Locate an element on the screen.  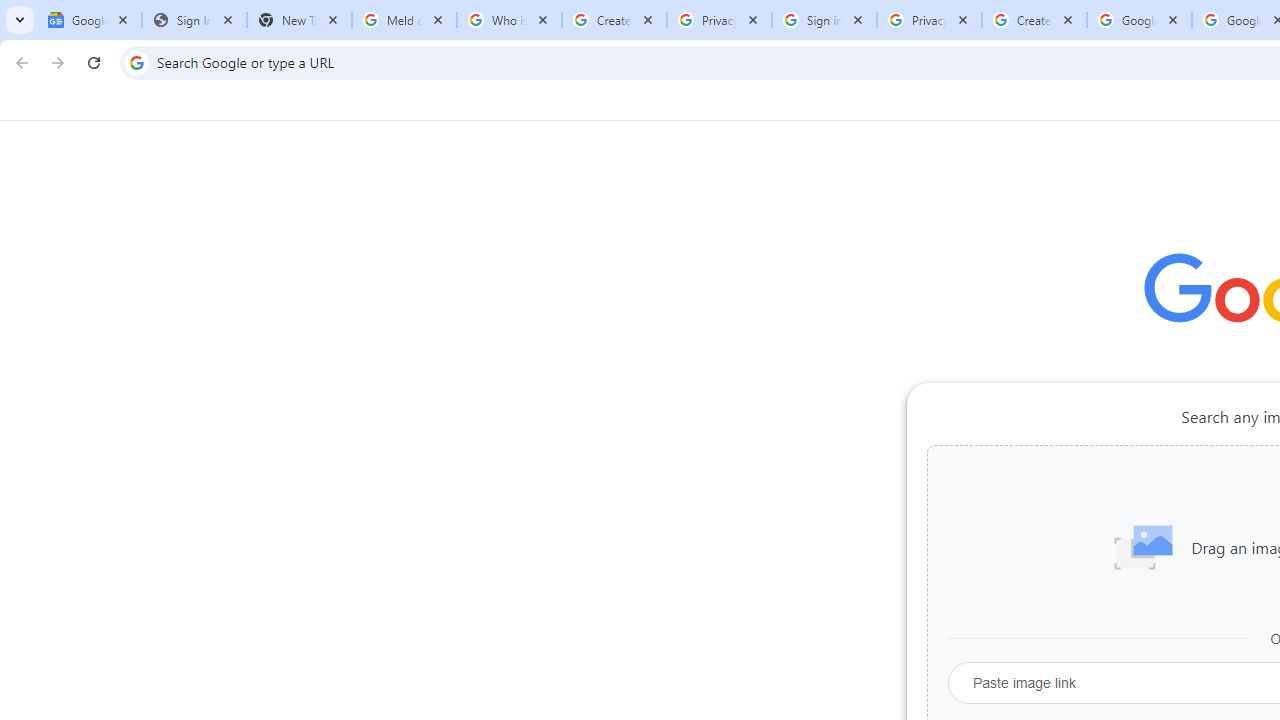
Google News is located at coordinates (90, 20).